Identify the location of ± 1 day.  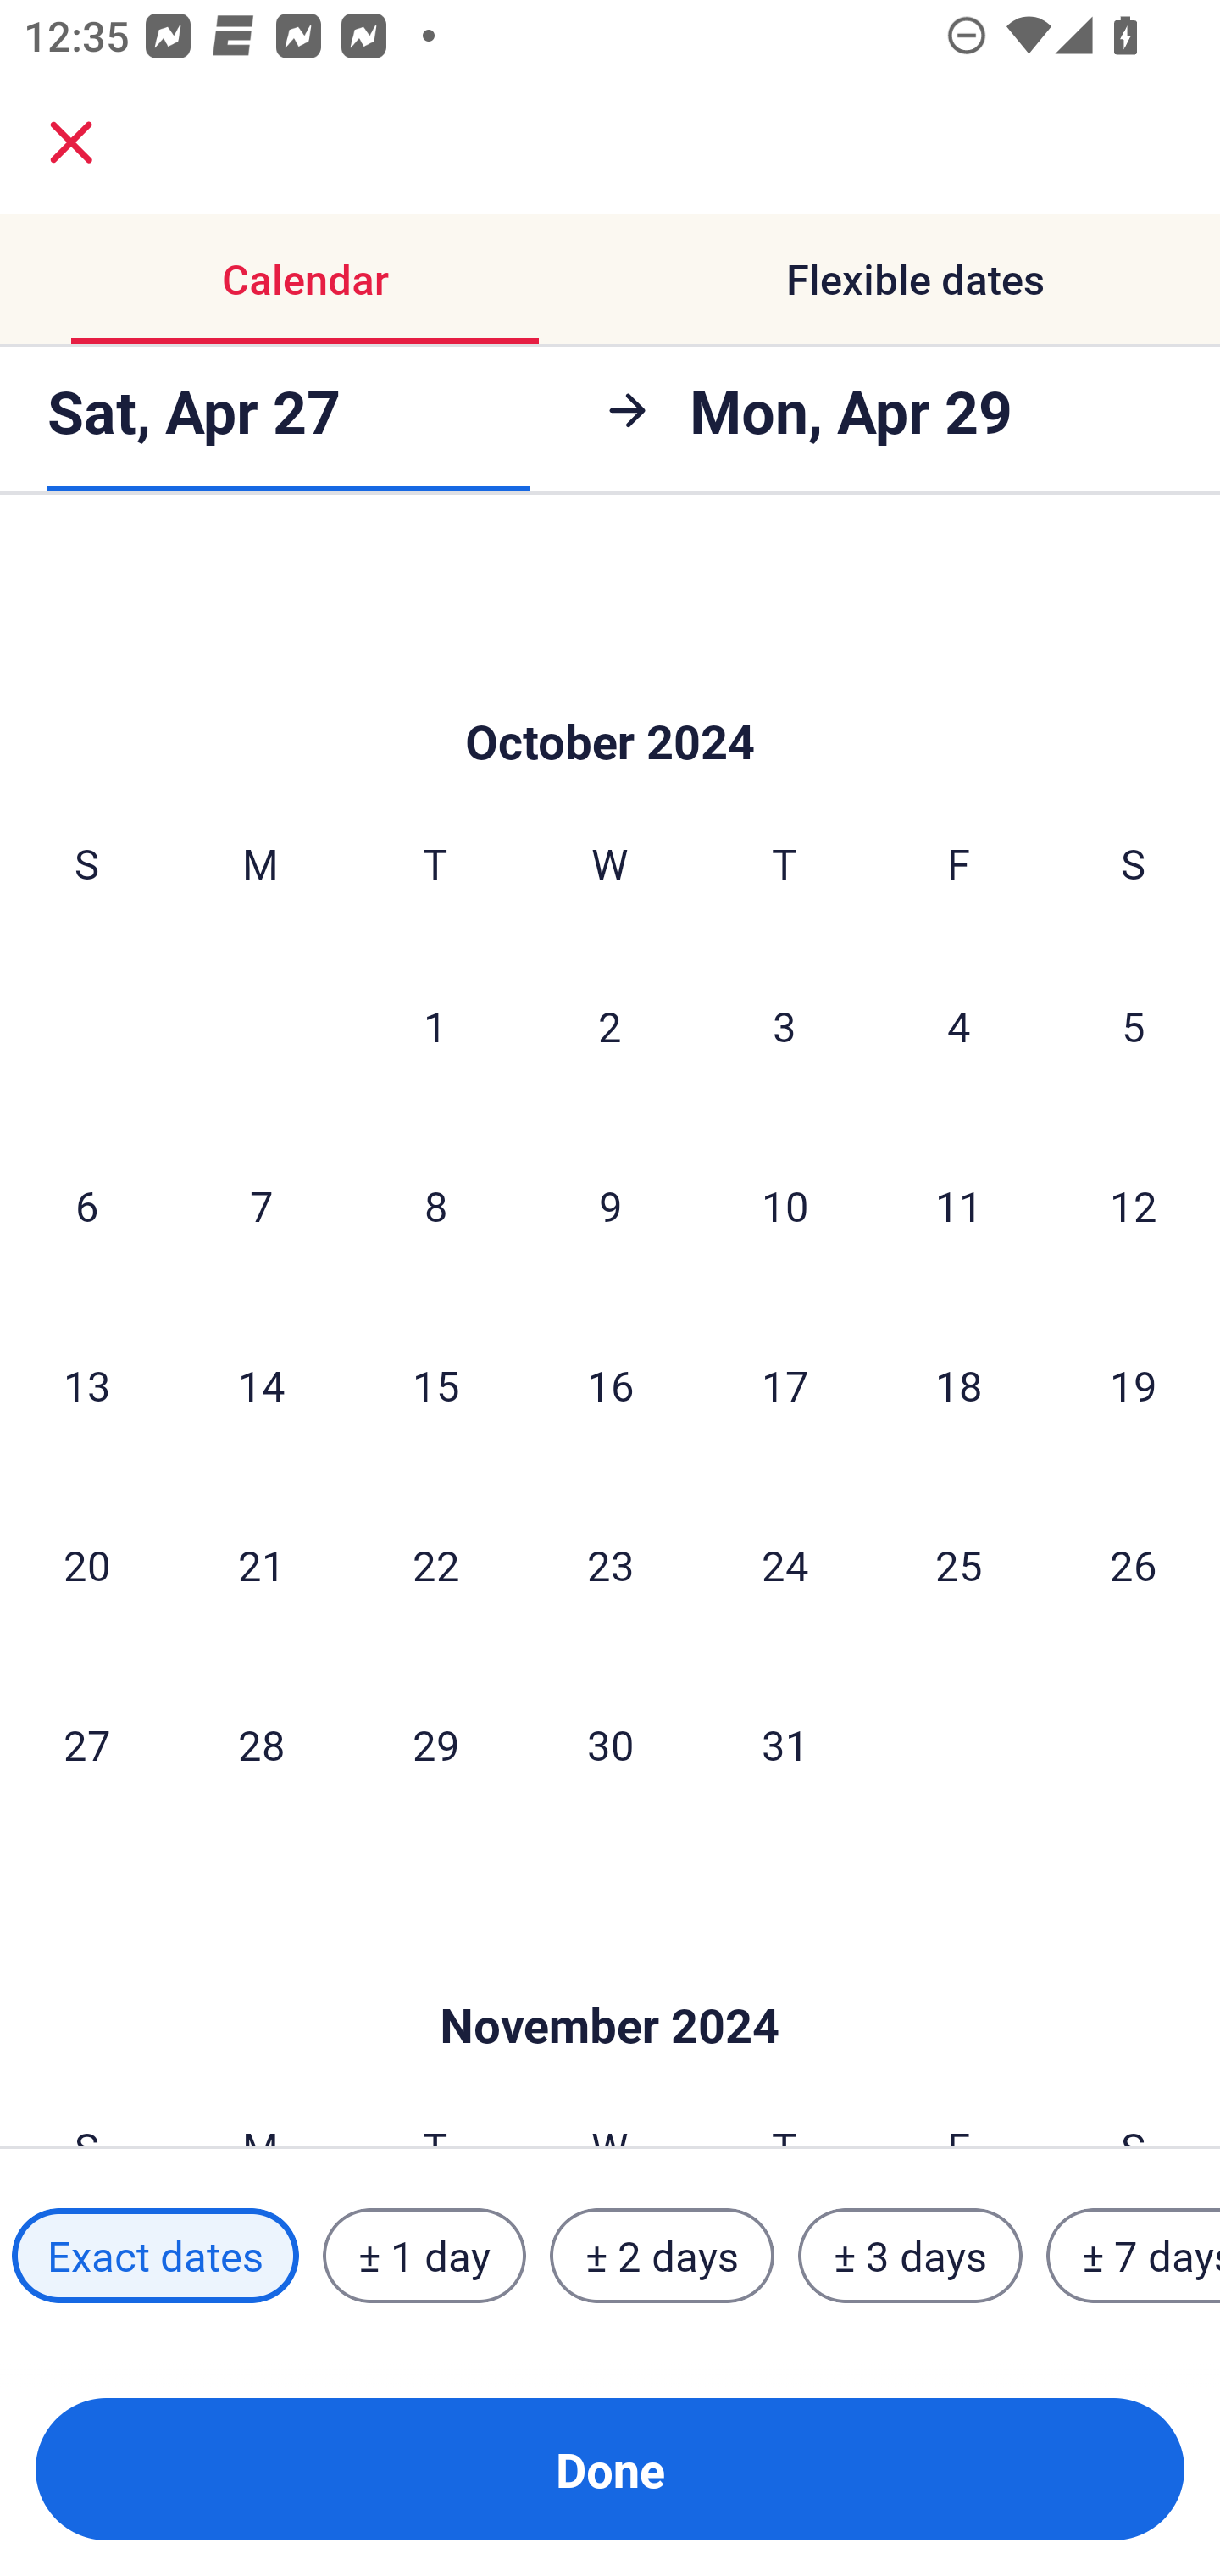
(424, 2255).